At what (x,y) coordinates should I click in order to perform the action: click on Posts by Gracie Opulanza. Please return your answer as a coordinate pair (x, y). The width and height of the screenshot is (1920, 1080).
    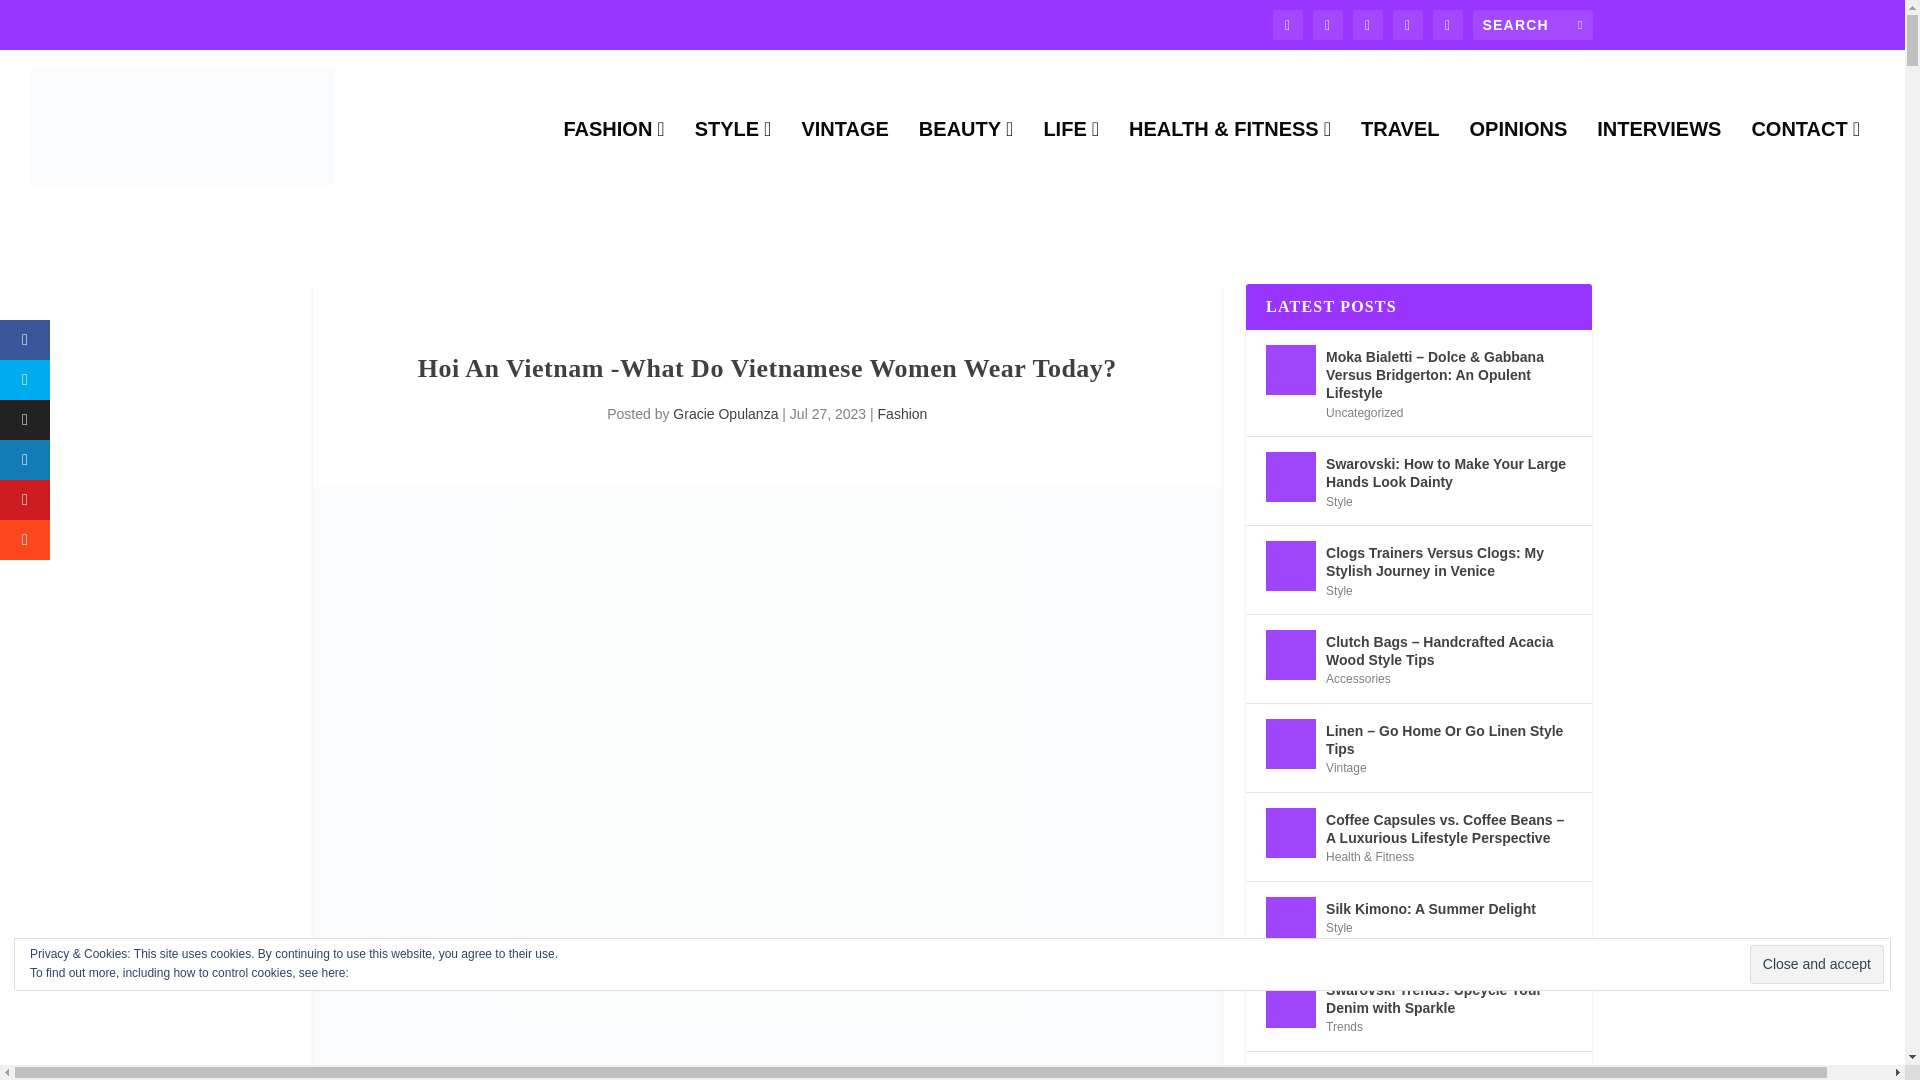
    Looking at the image, I should click on (725, 414).